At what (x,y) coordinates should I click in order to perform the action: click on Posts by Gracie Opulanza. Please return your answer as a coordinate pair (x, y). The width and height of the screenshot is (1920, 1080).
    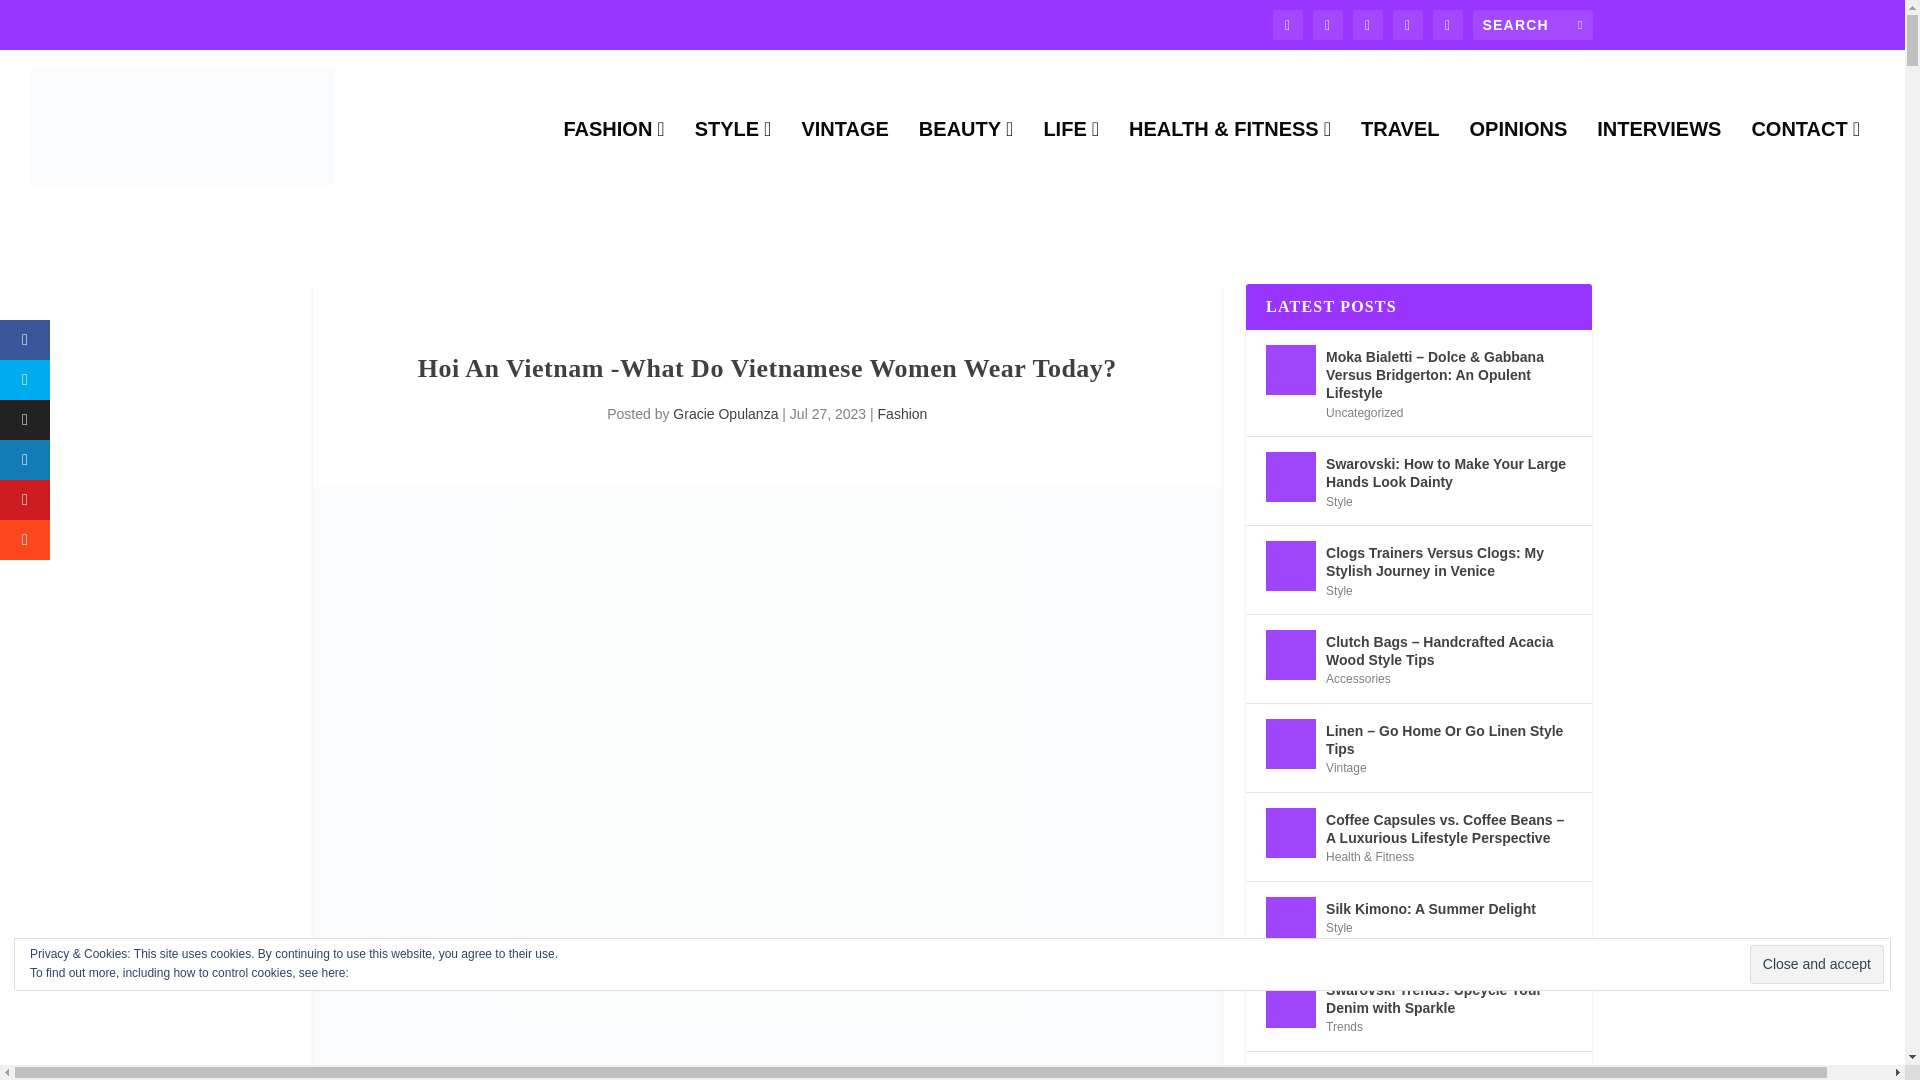
    Looking at the image, I should click on (725, 414).